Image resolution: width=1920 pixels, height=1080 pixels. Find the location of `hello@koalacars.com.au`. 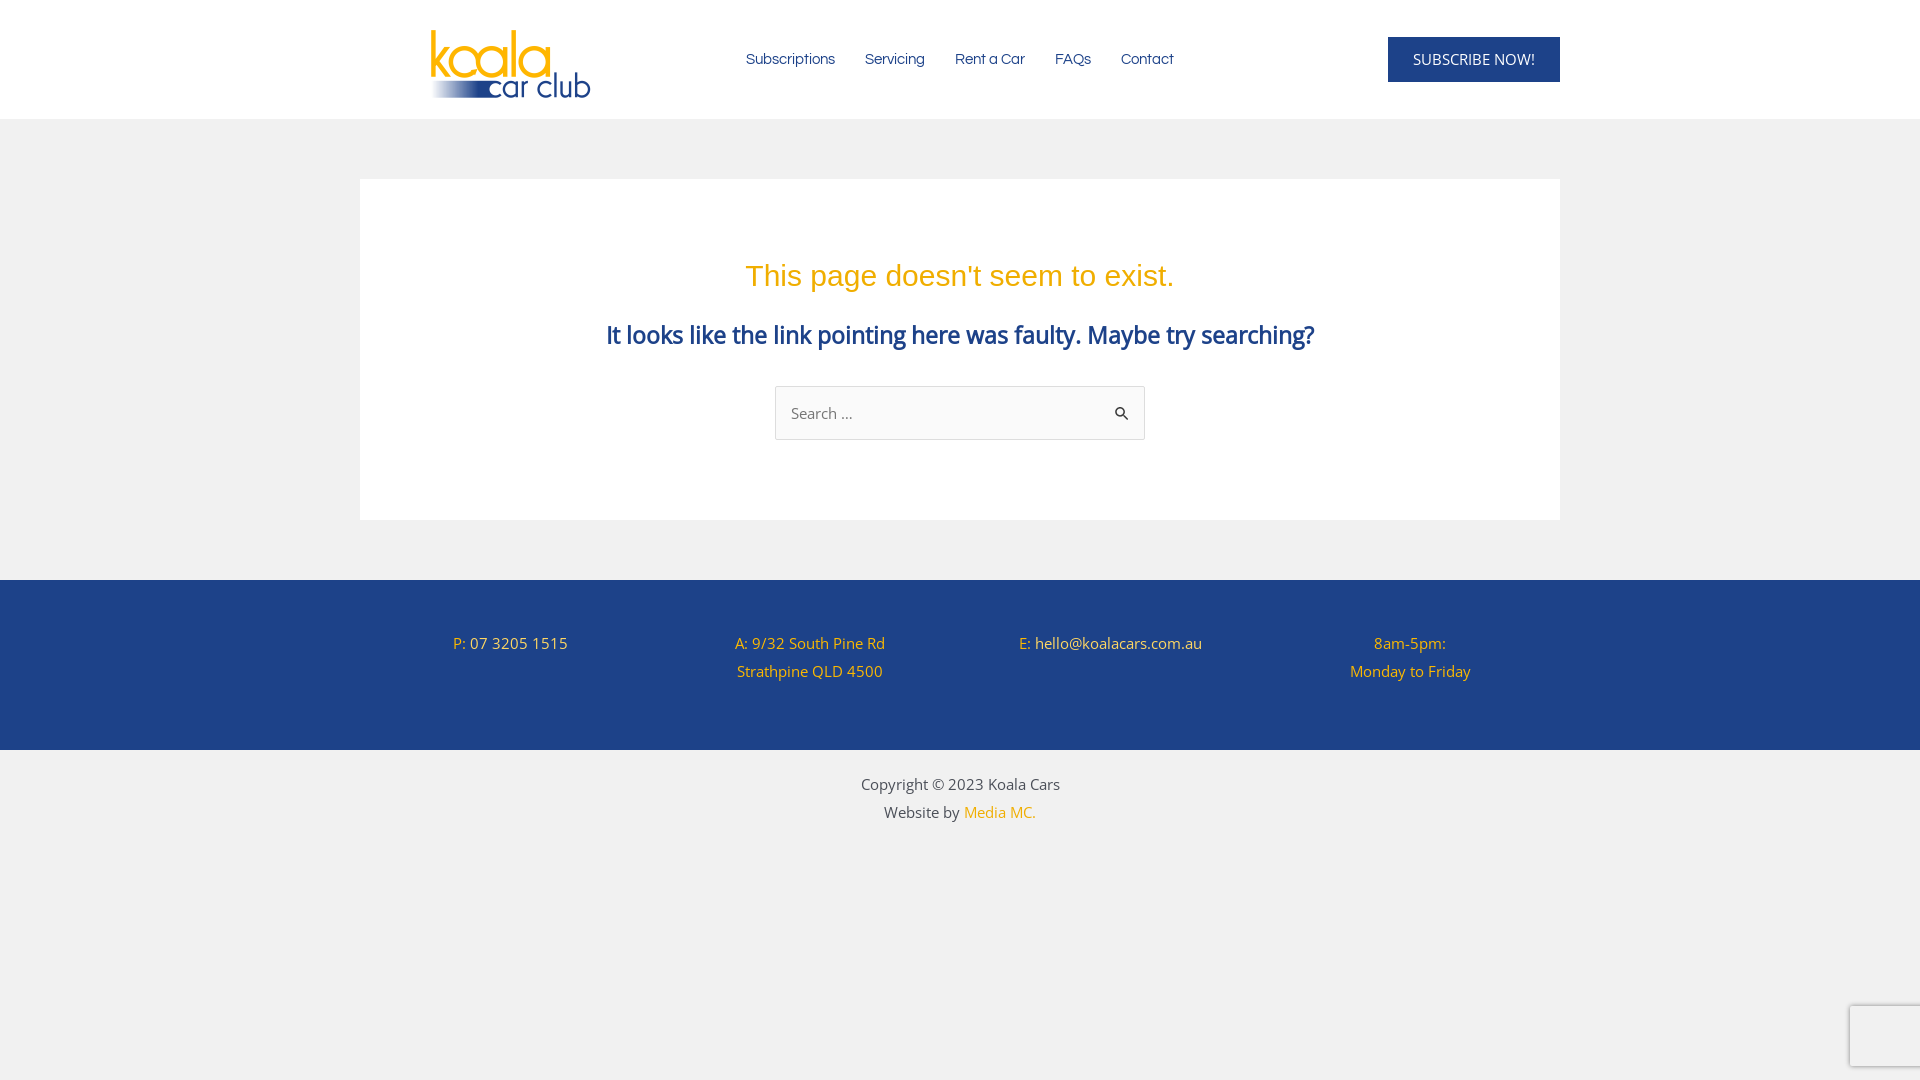

hello@koalacars.com.au is located at coordinates (1118, 643).